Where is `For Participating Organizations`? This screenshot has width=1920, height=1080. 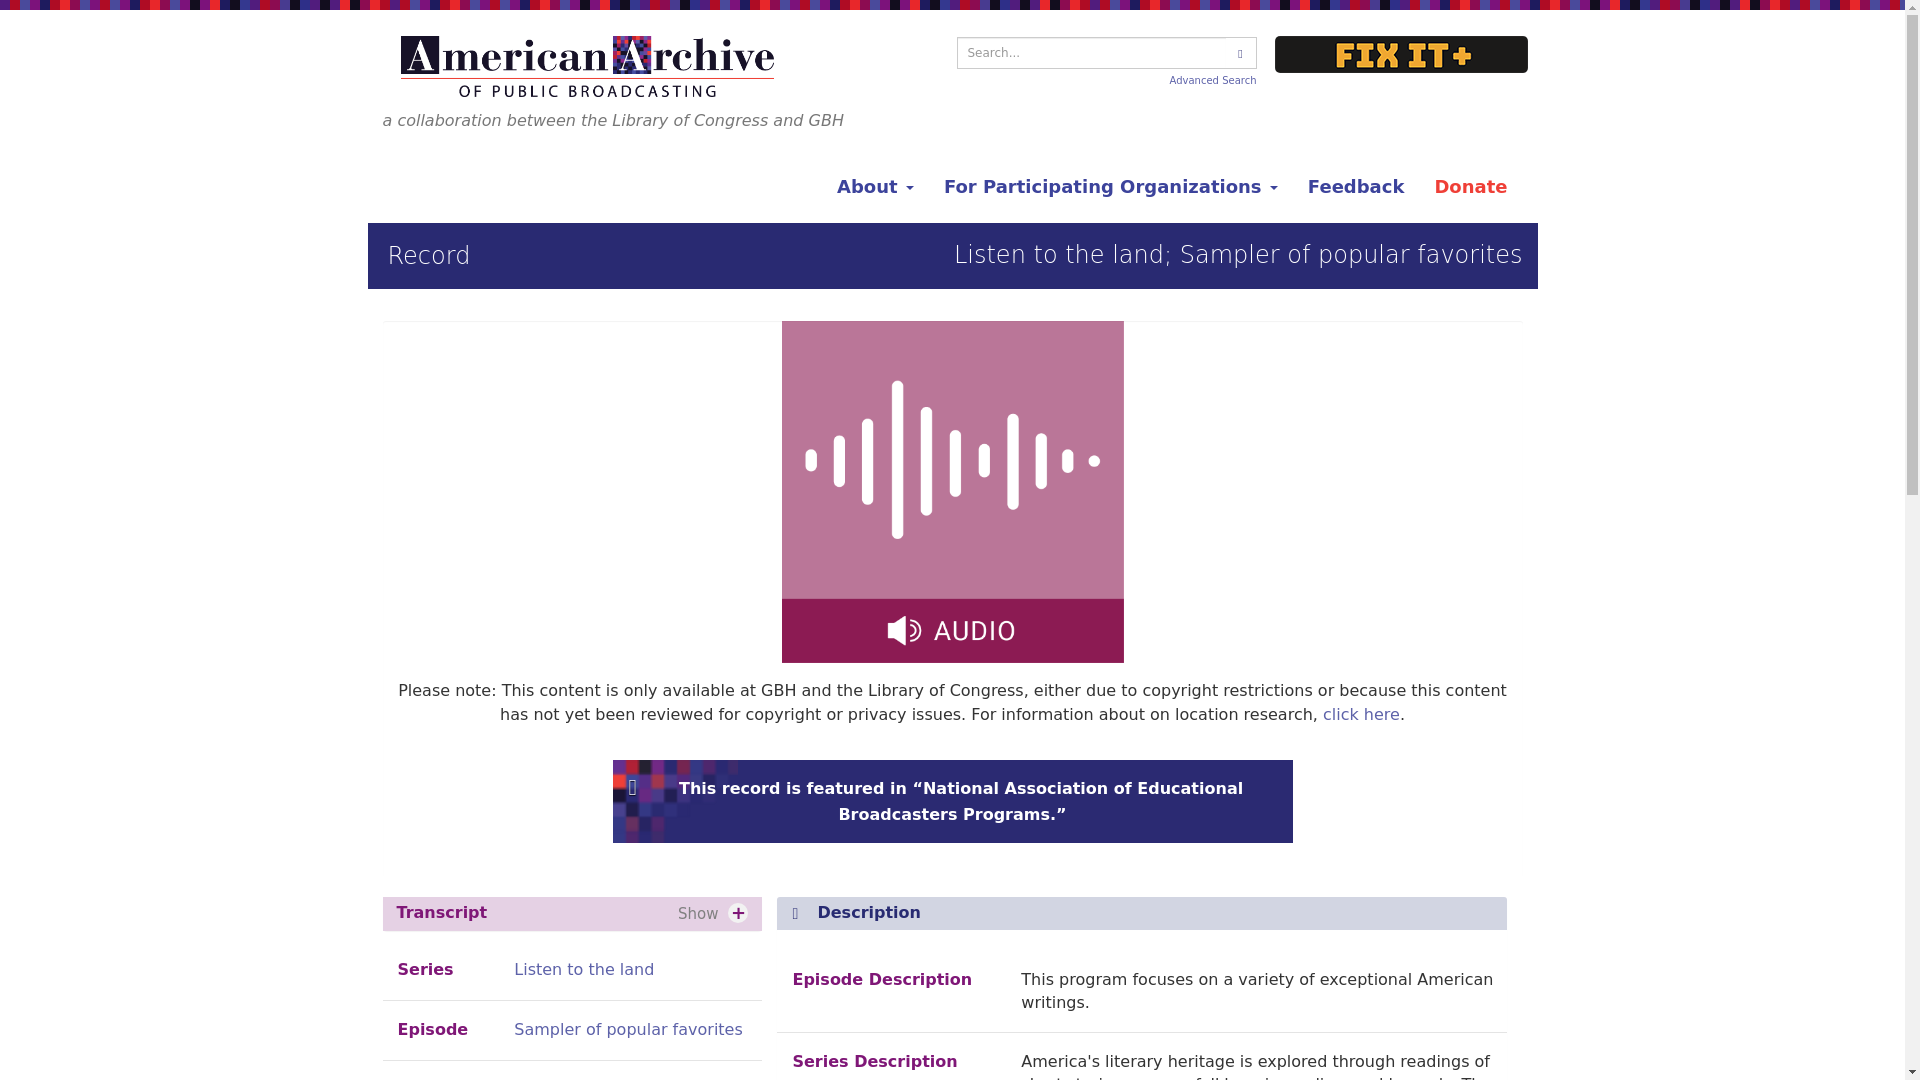
For Participating Organizations is located at coordinates (1110, 186).